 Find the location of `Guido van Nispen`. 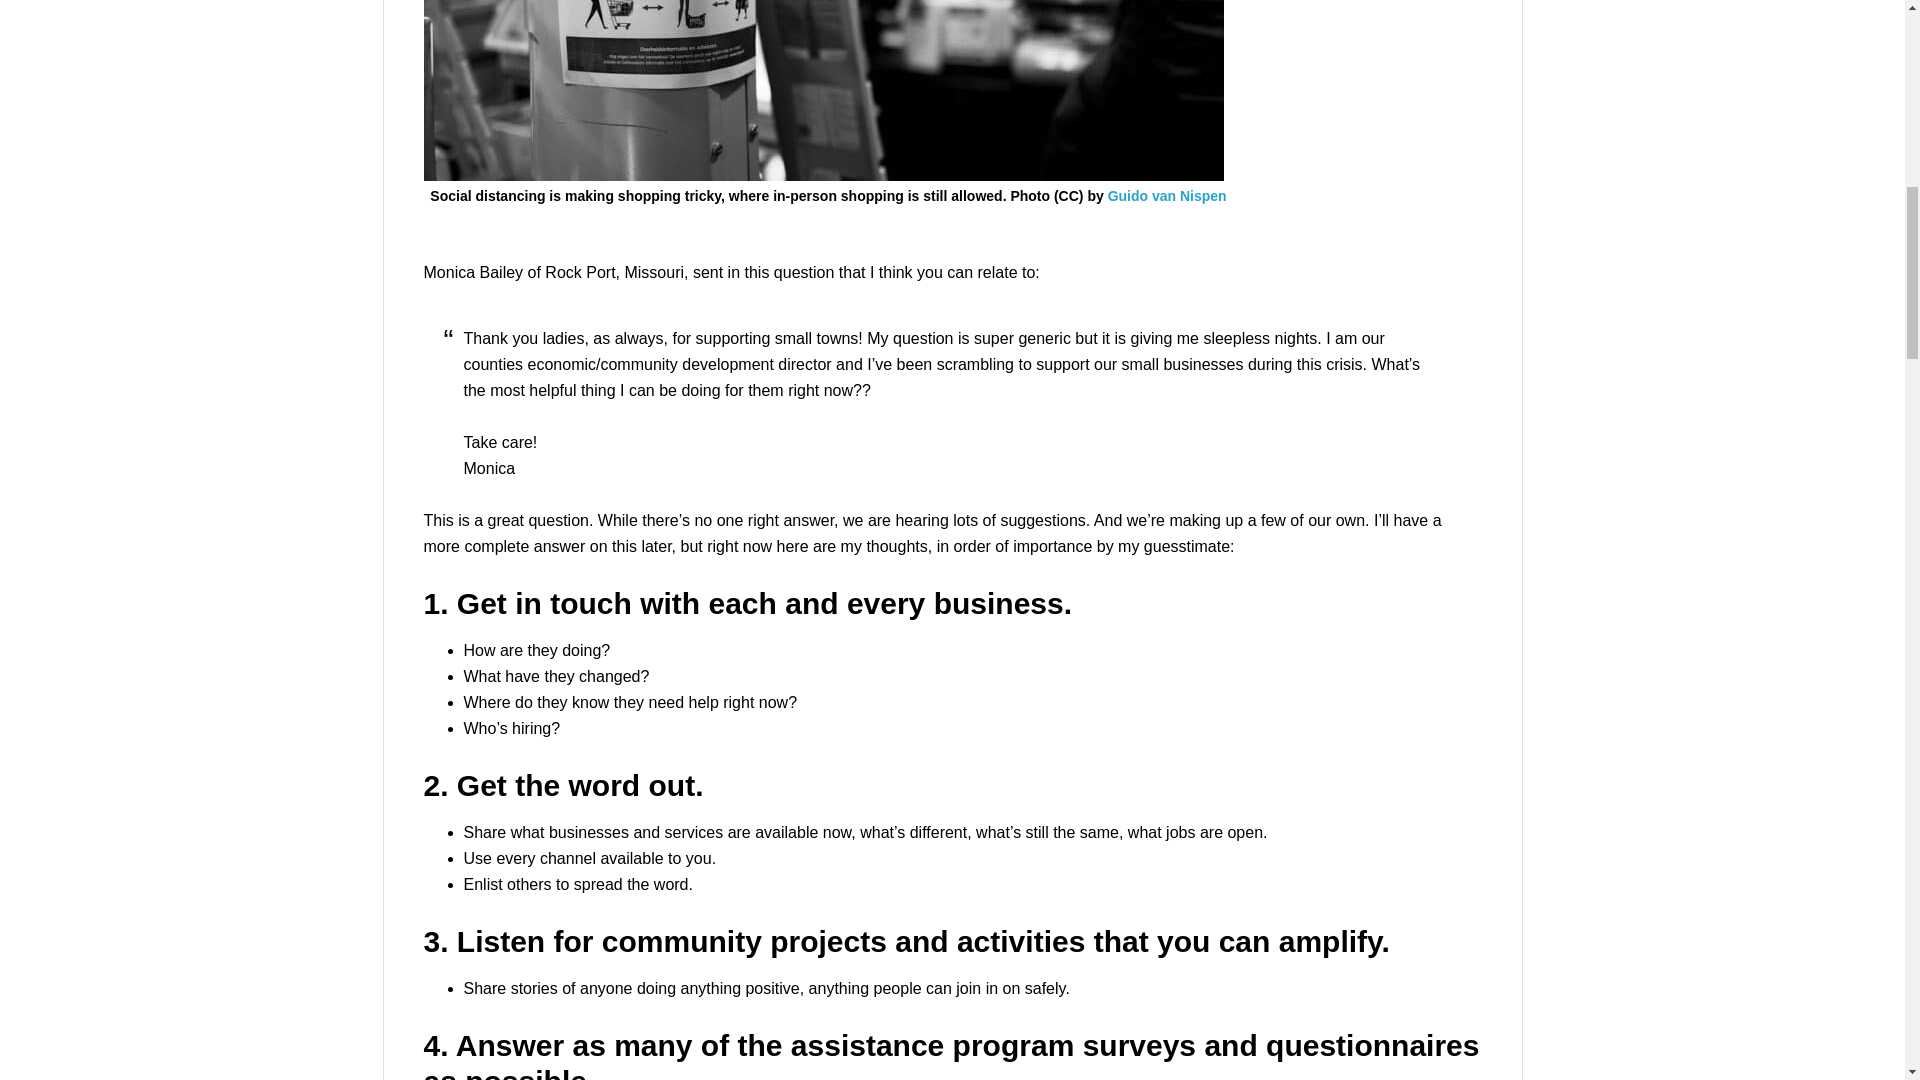

Guido van Nispen is located at coordinates (1166, 196).